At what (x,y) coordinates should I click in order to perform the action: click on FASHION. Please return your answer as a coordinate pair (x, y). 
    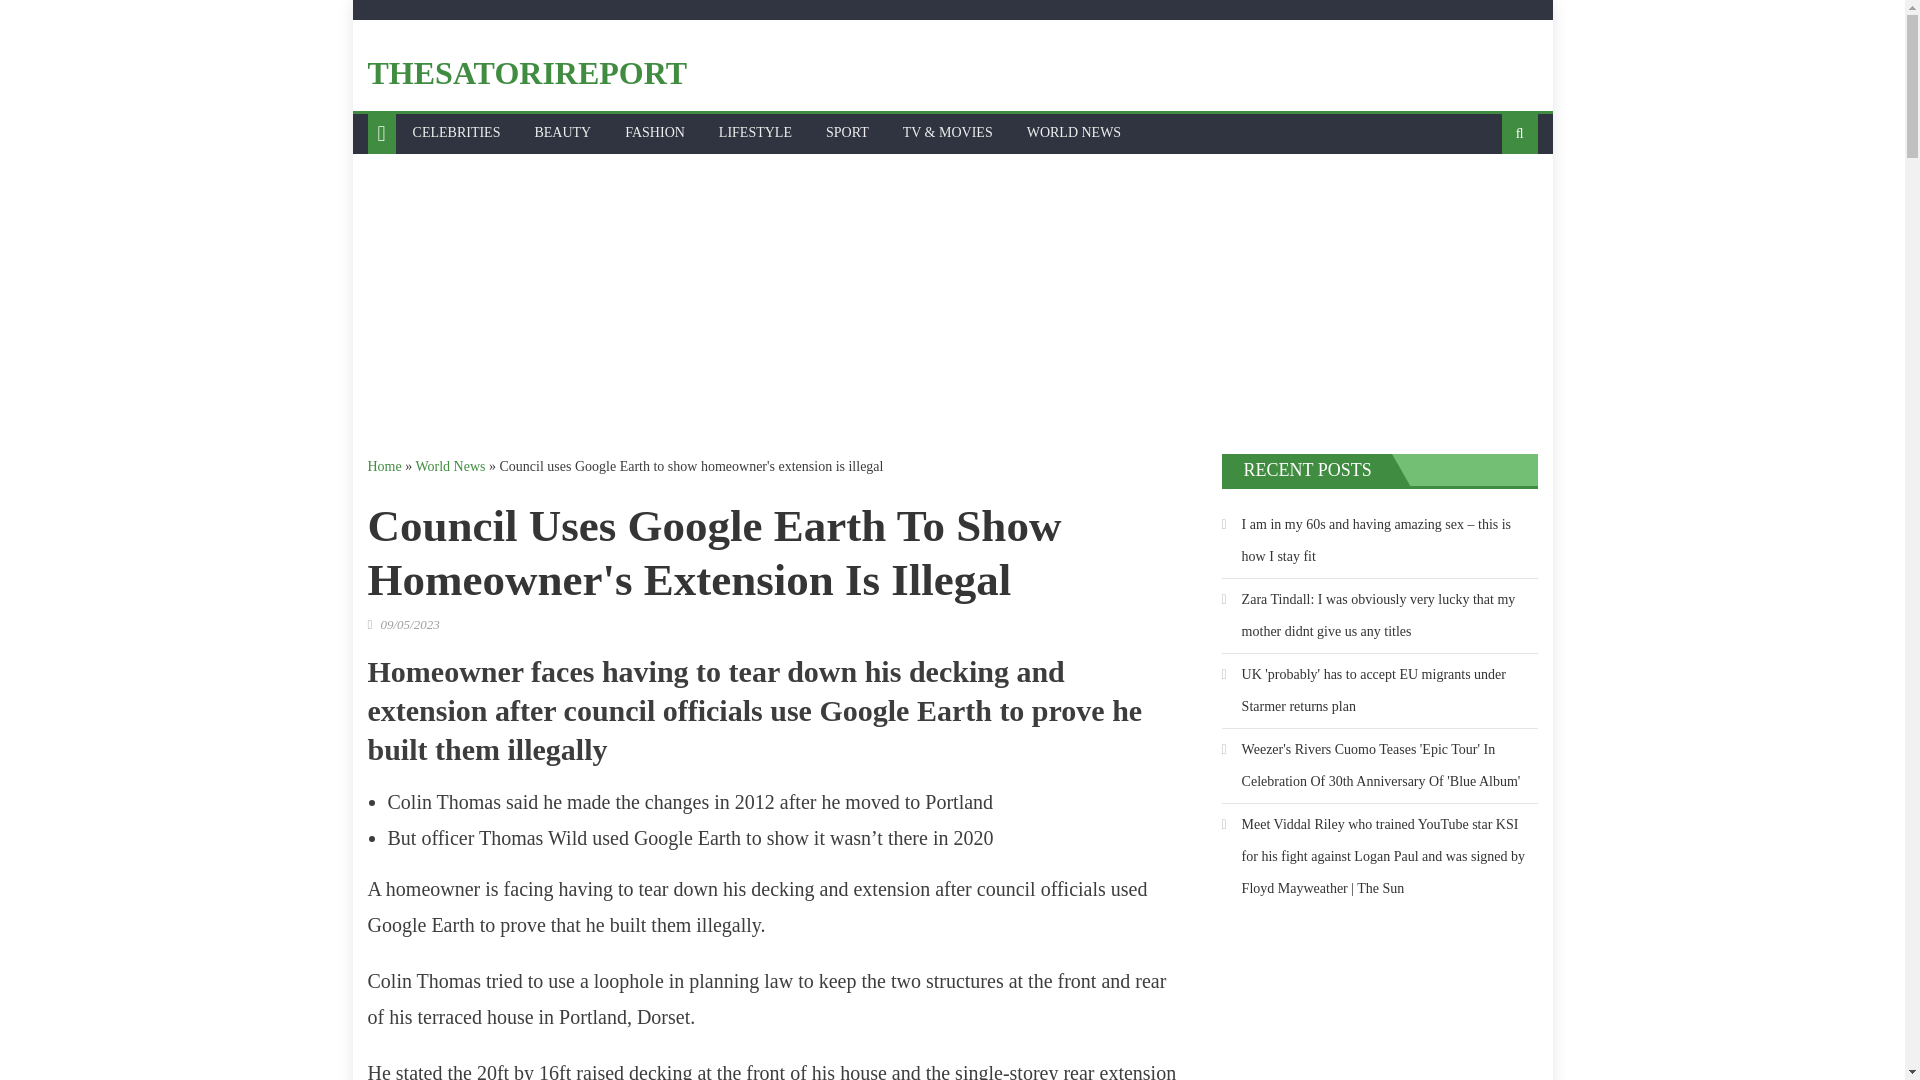
    Looking at the image, I should click on (655, 133).